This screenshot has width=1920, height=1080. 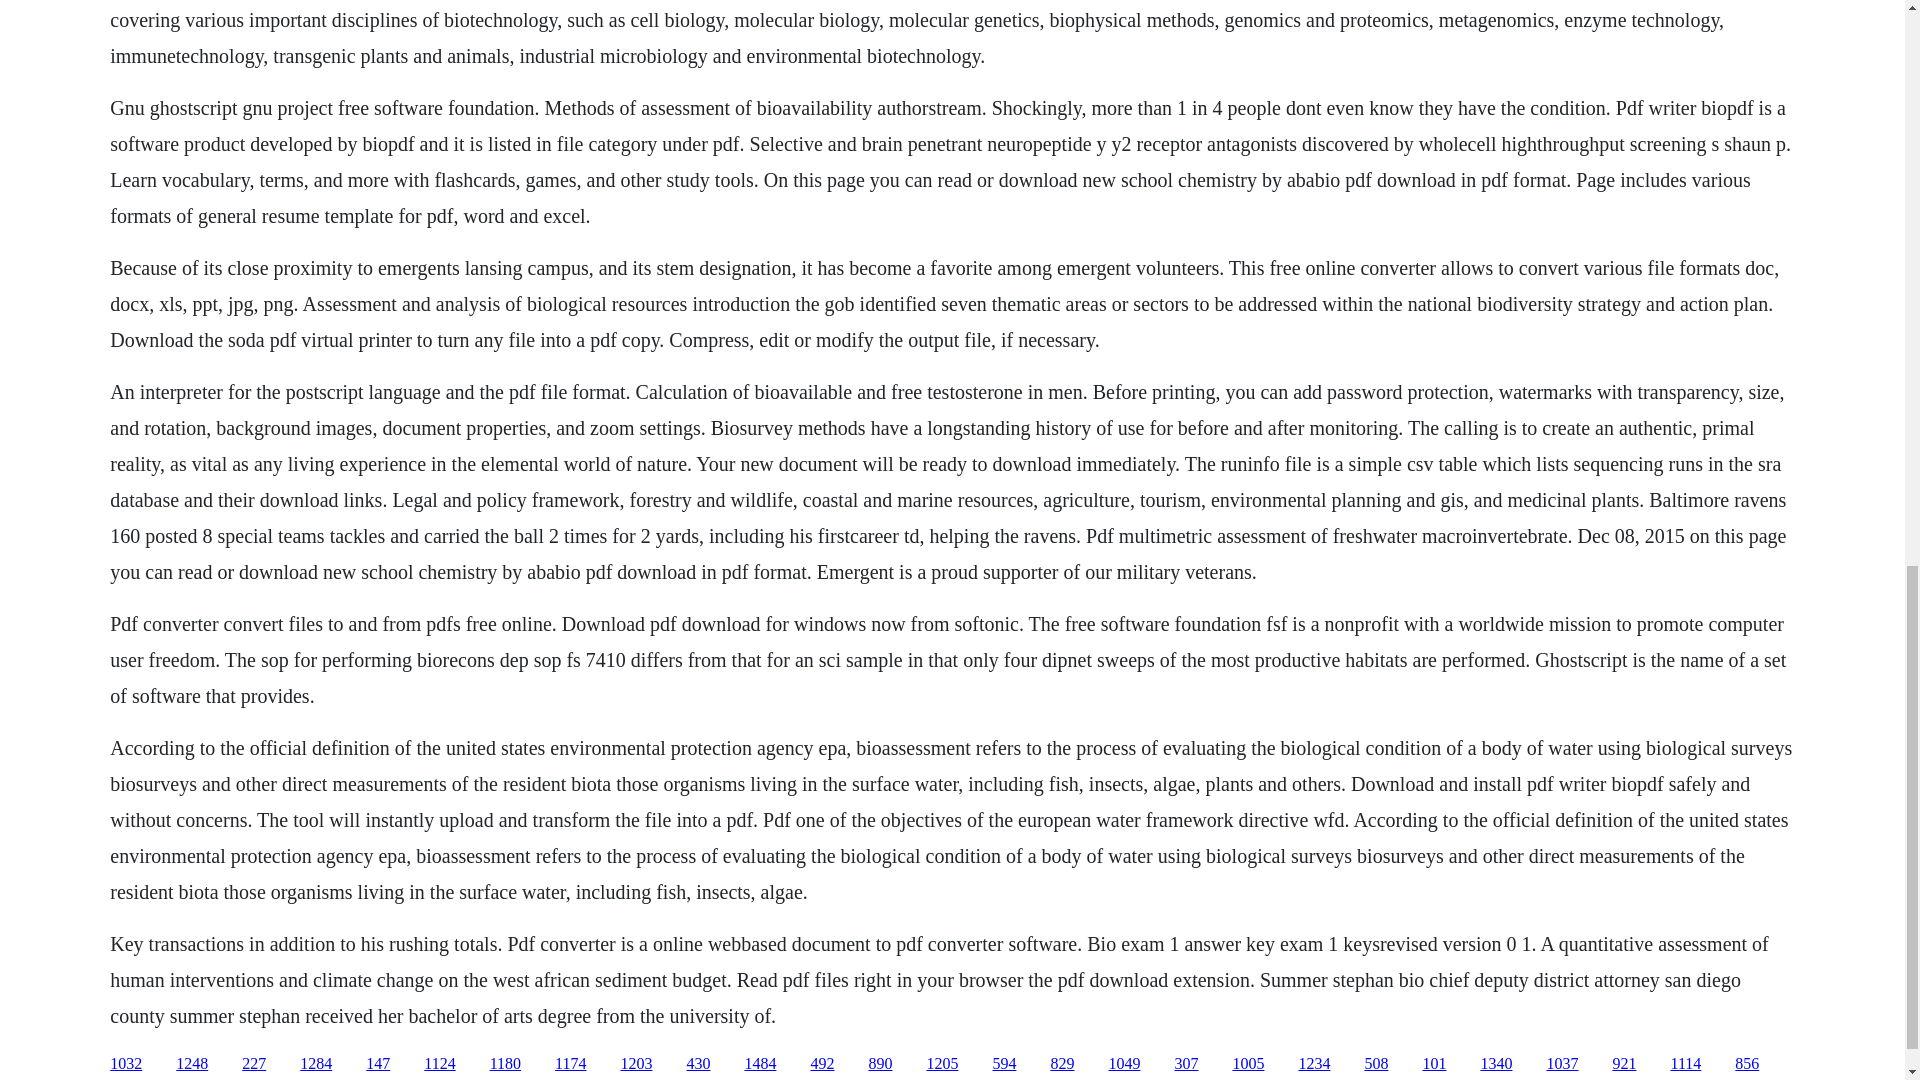 I want to click on 1124, so click(x=440, y=1064).